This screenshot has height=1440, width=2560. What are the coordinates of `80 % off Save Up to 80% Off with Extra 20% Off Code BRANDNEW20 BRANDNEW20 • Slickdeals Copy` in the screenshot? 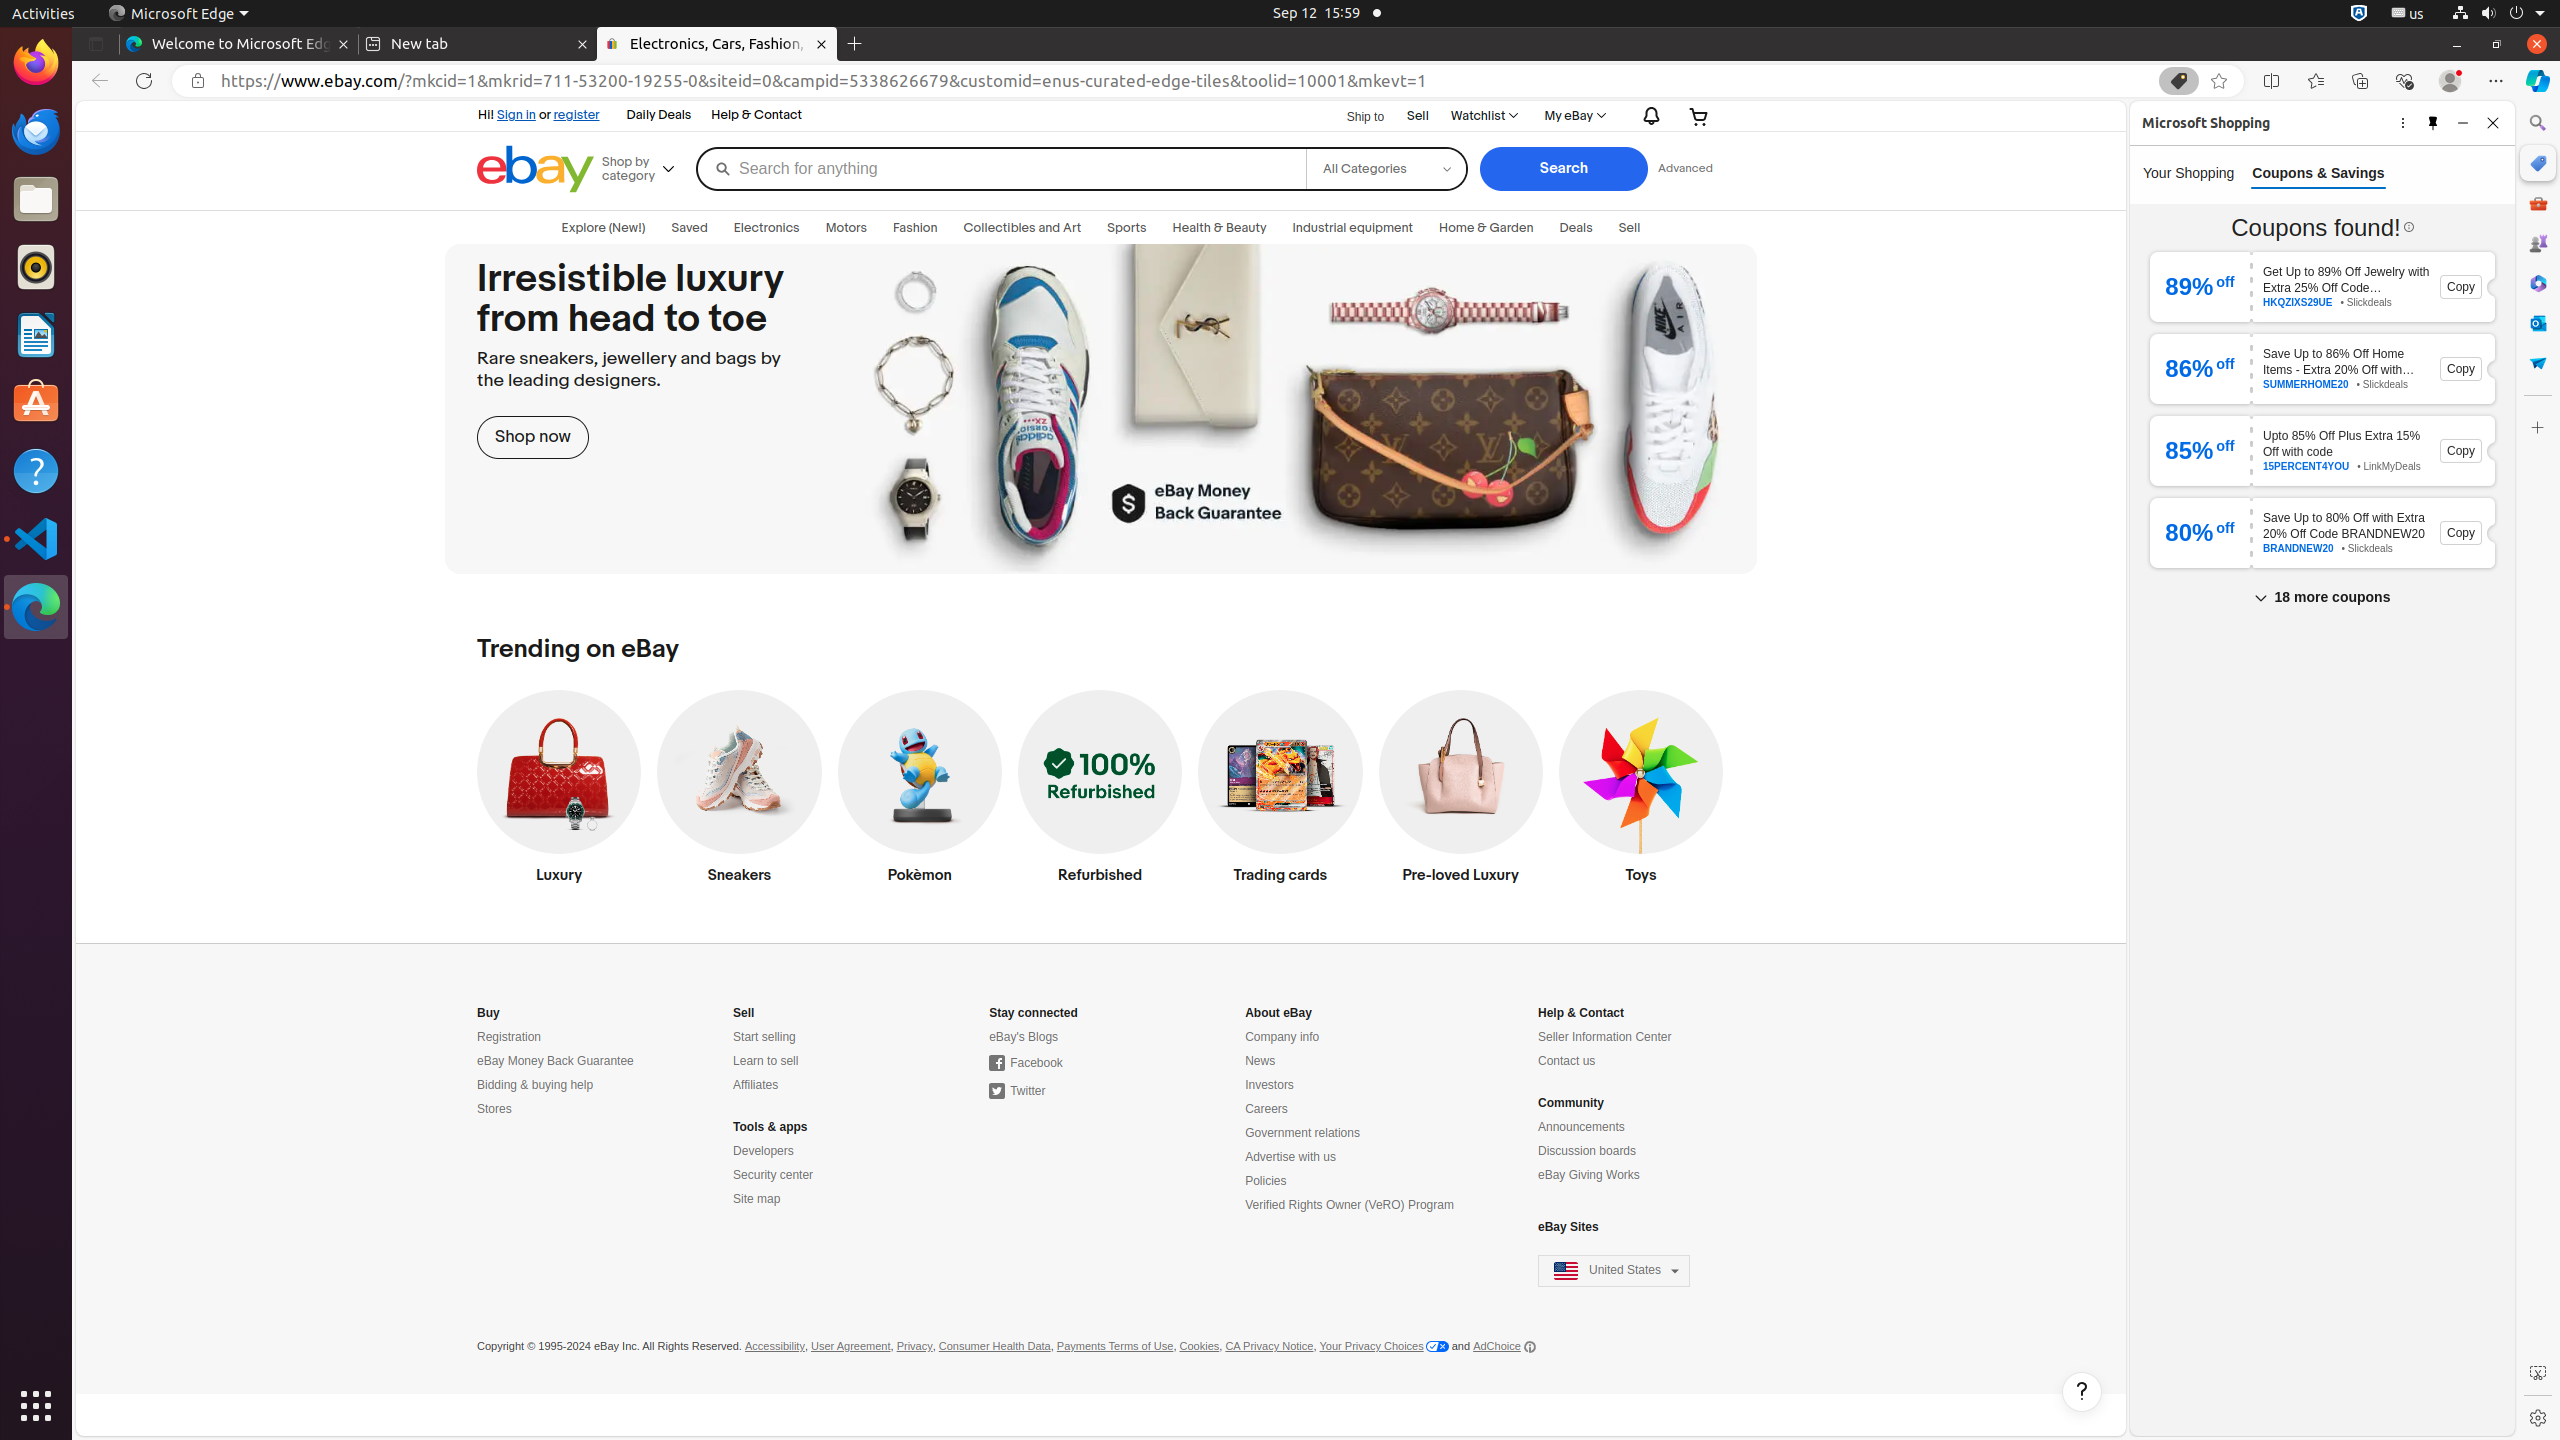 It's located at (2322, 533).